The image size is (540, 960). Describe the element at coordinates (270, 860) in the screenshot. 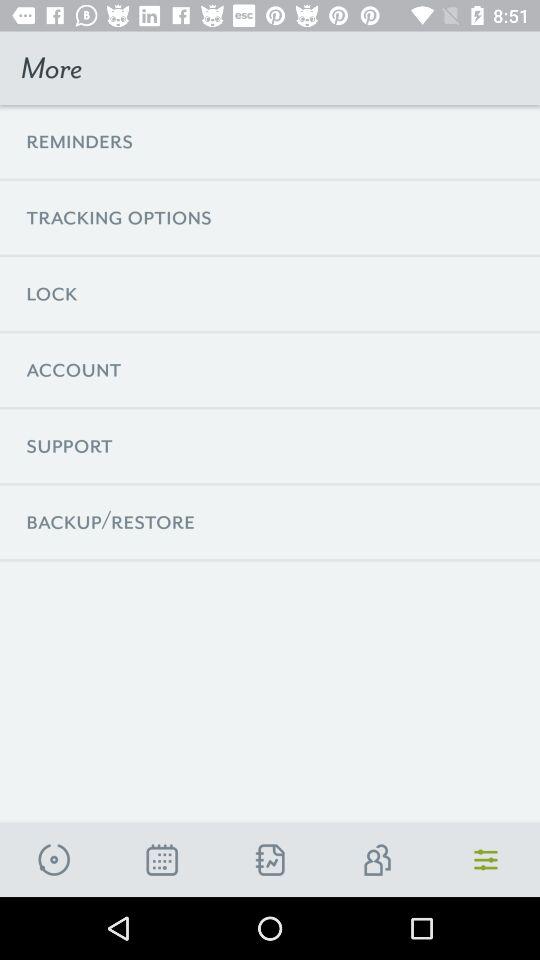

I see `open notebook feature` at that location.